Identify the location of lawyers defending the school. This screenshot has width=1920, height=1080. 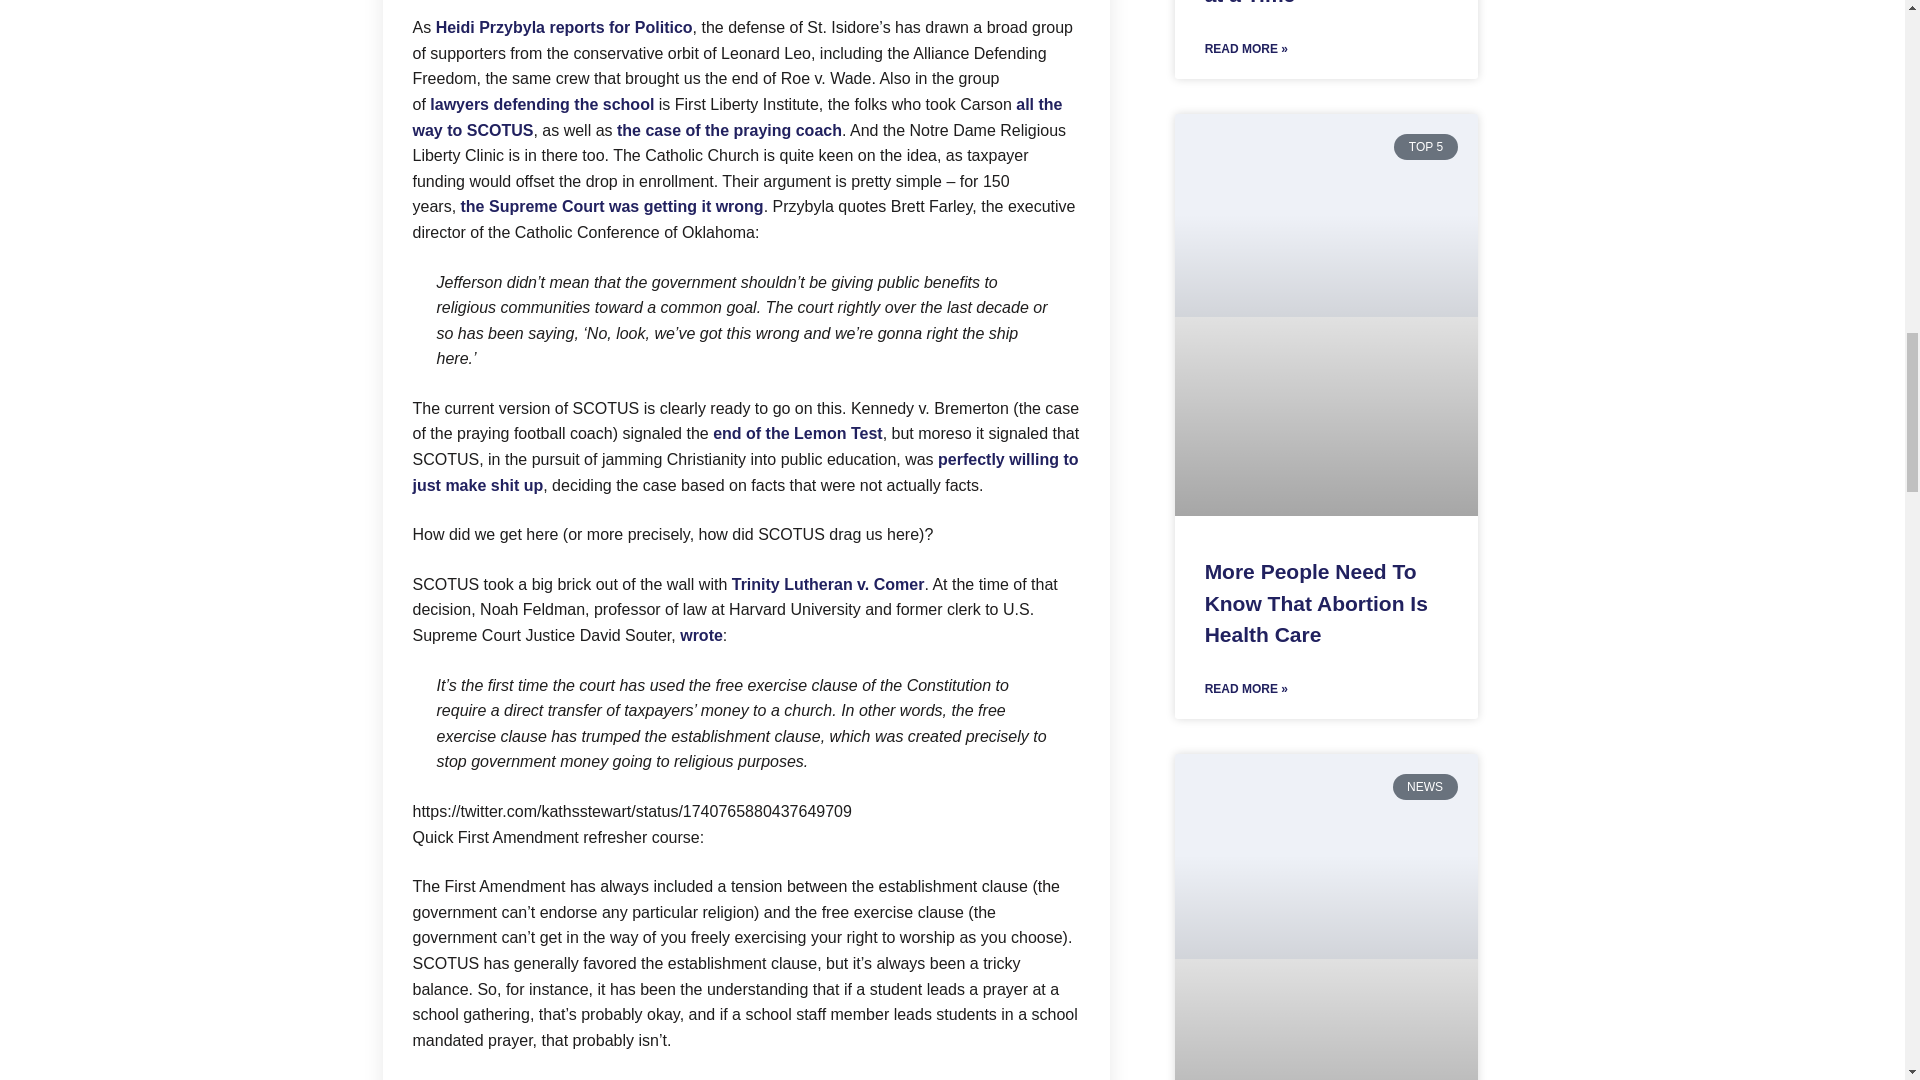
(542, 104).